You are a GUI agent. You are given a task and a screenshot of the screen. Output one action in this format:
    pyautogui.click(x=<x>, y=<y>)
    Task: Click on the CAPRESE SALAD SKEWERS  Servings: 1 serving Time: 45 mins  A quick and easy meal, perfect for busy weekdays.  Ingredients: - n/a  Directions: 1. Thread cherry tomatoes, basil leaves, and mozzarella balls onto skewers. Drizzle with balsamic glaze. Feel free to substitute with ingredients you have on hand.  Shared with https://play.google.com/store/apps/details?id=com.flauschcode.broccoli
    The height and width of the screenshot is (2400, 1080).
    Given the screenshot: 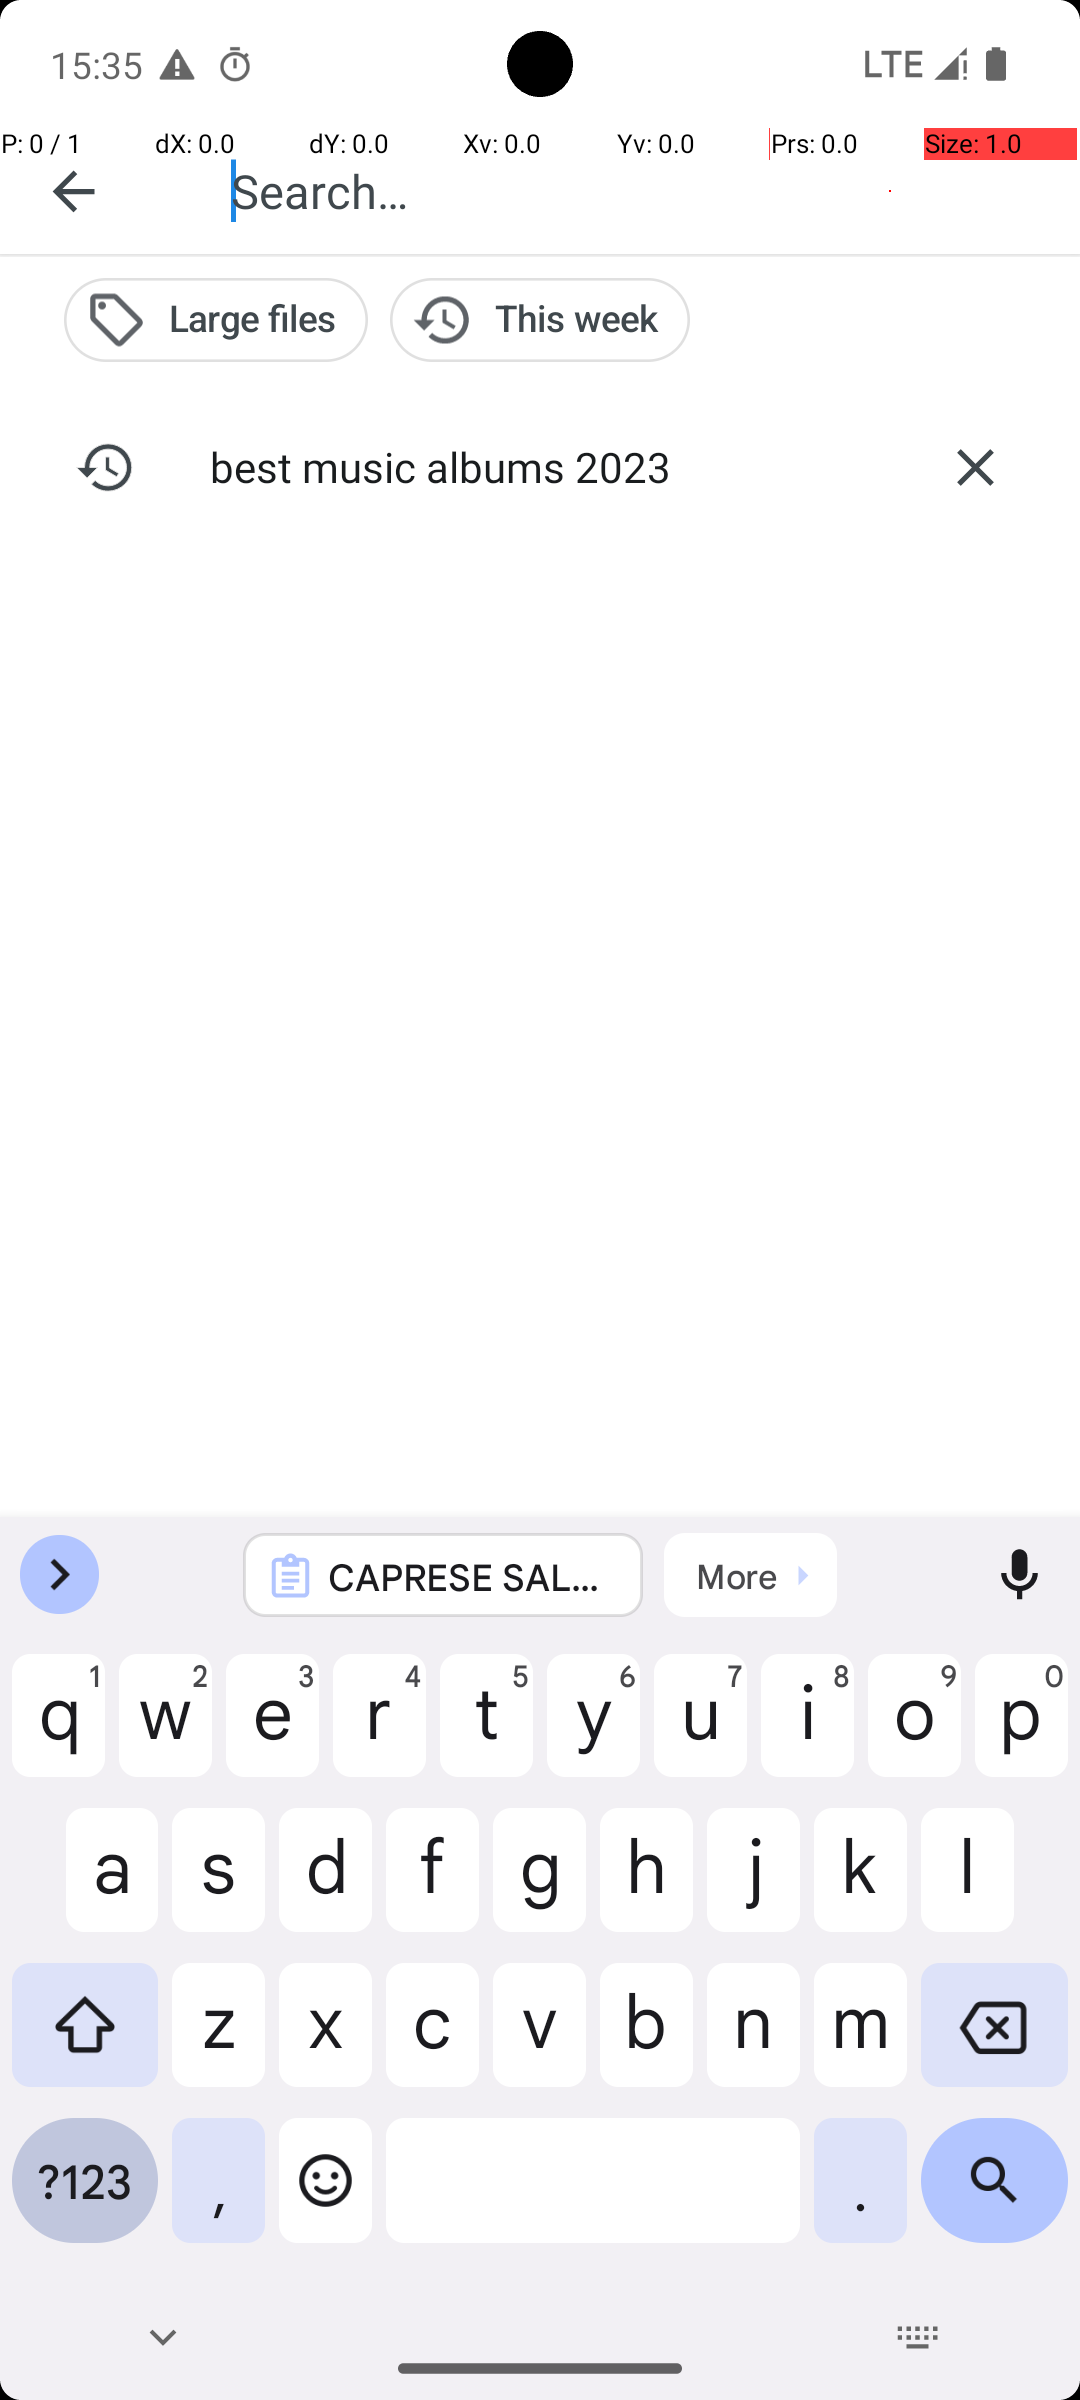 What is the action you would take?
    pyautogui.click(x=470, y=1576)
    